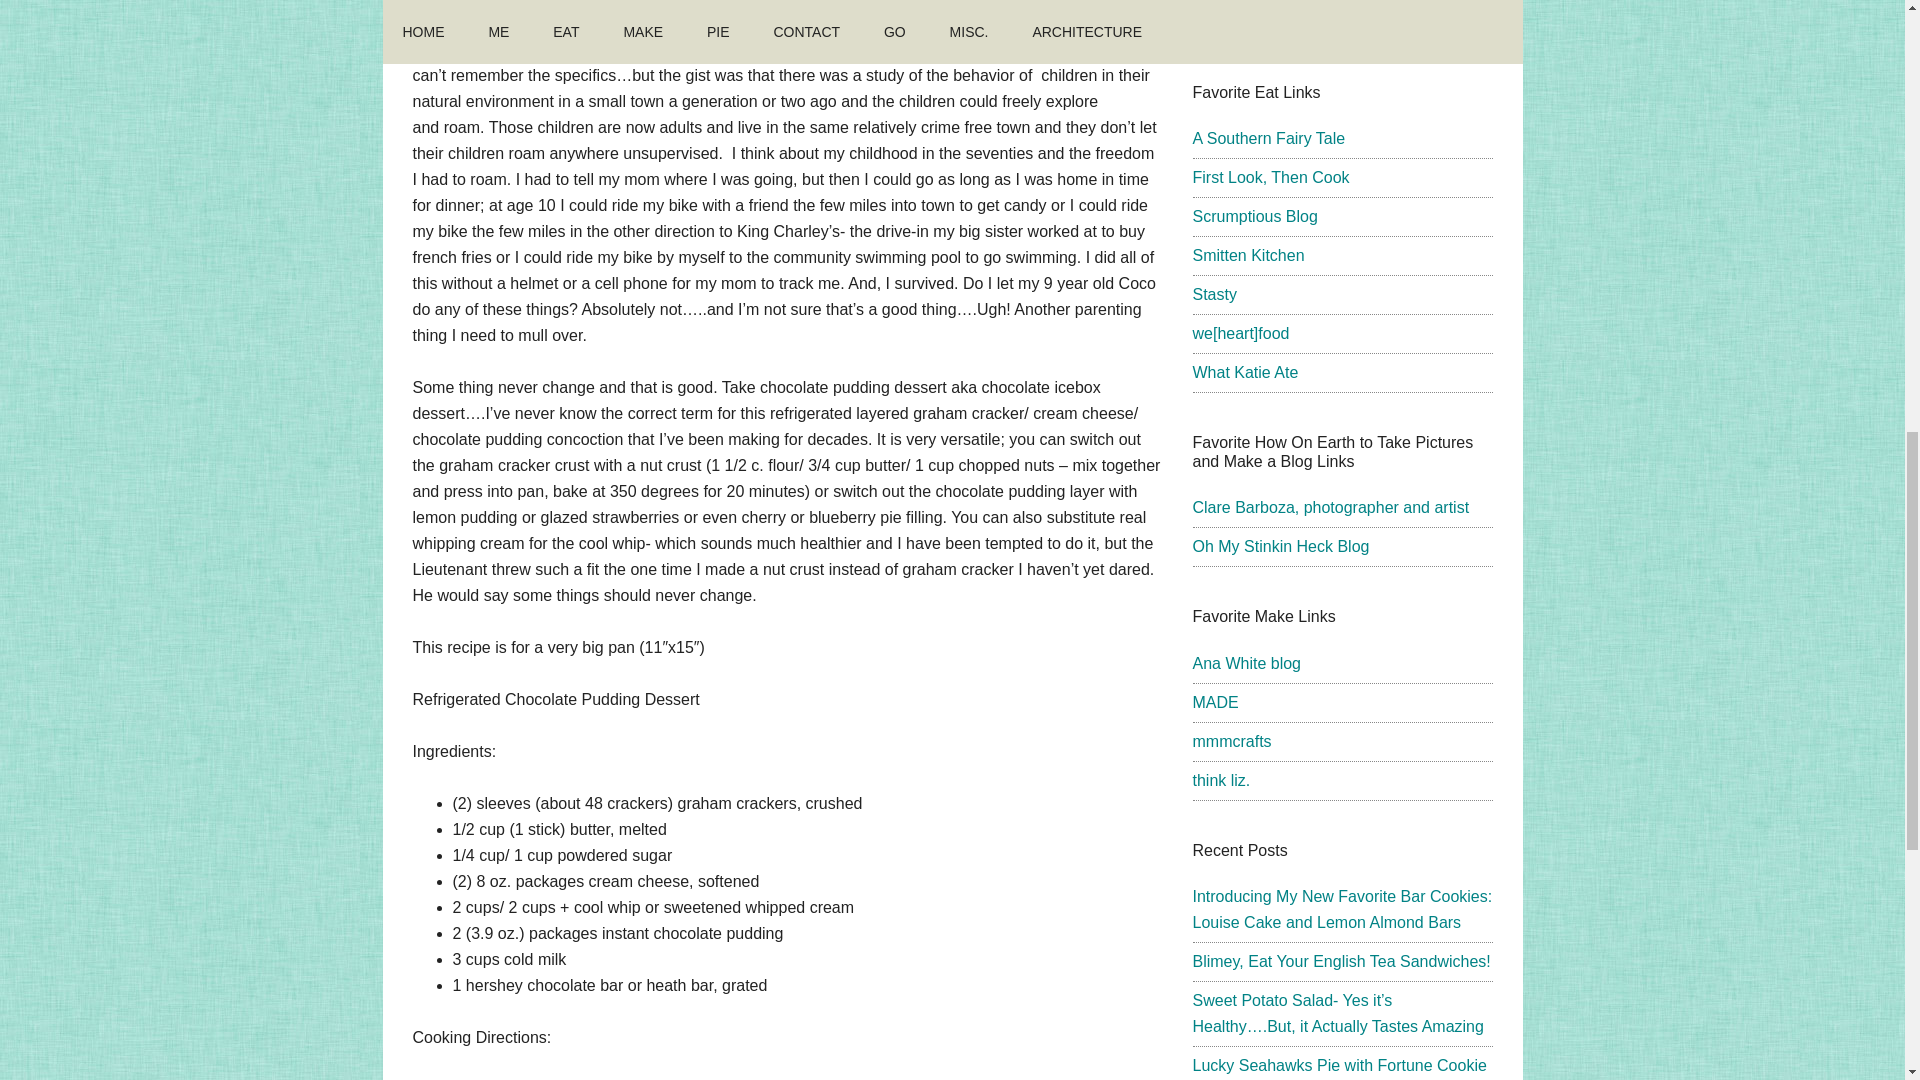 The height and width of the screenshot is (1080, 1920). What do you see at coordinates (1250, 22) in the screenshot?
I see `Sweet Paul Blog` at bounding box center [1250, 22].